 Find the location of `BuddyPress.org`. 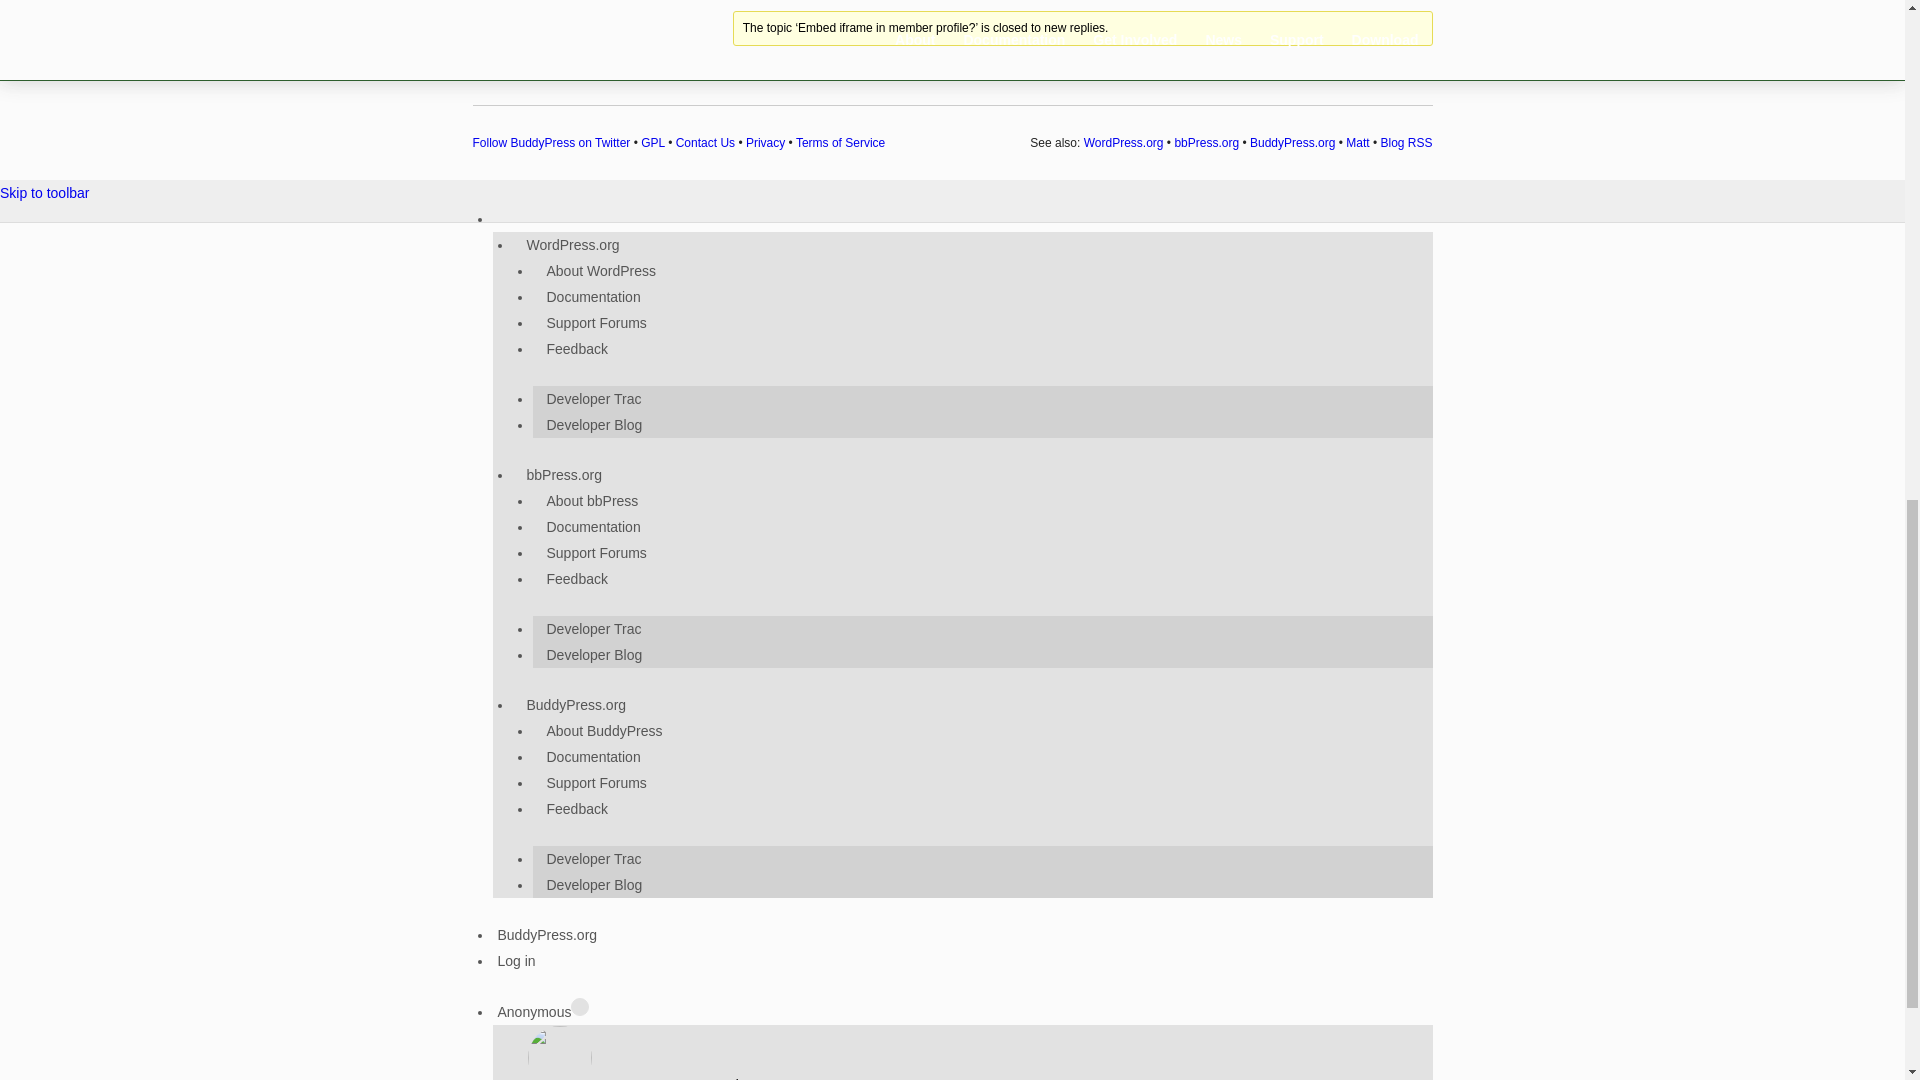

BuddyPress.org is located at coordinates (1292, 143).